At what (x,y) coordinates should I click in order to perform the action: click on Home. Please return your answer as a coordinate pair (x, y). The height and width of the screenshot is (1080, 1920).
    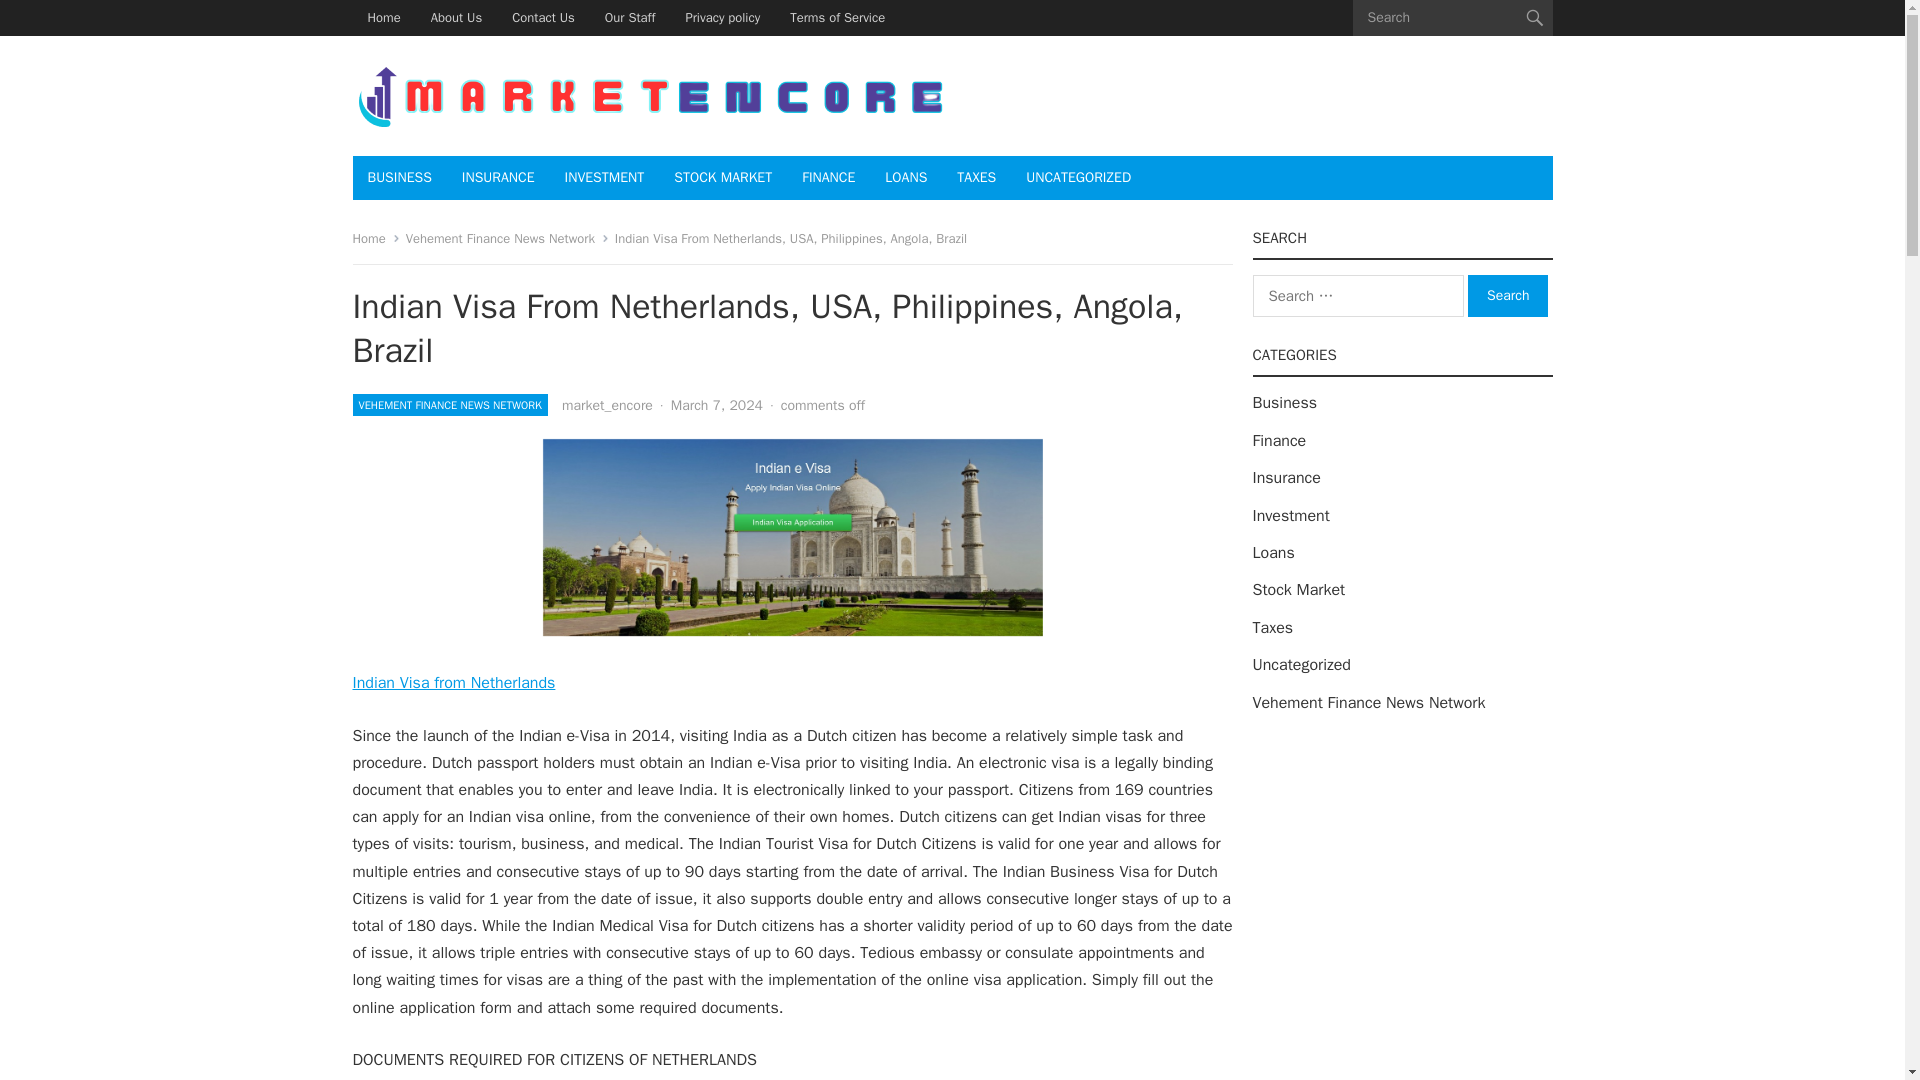
    Looking at the image, I should click on (375, 238).